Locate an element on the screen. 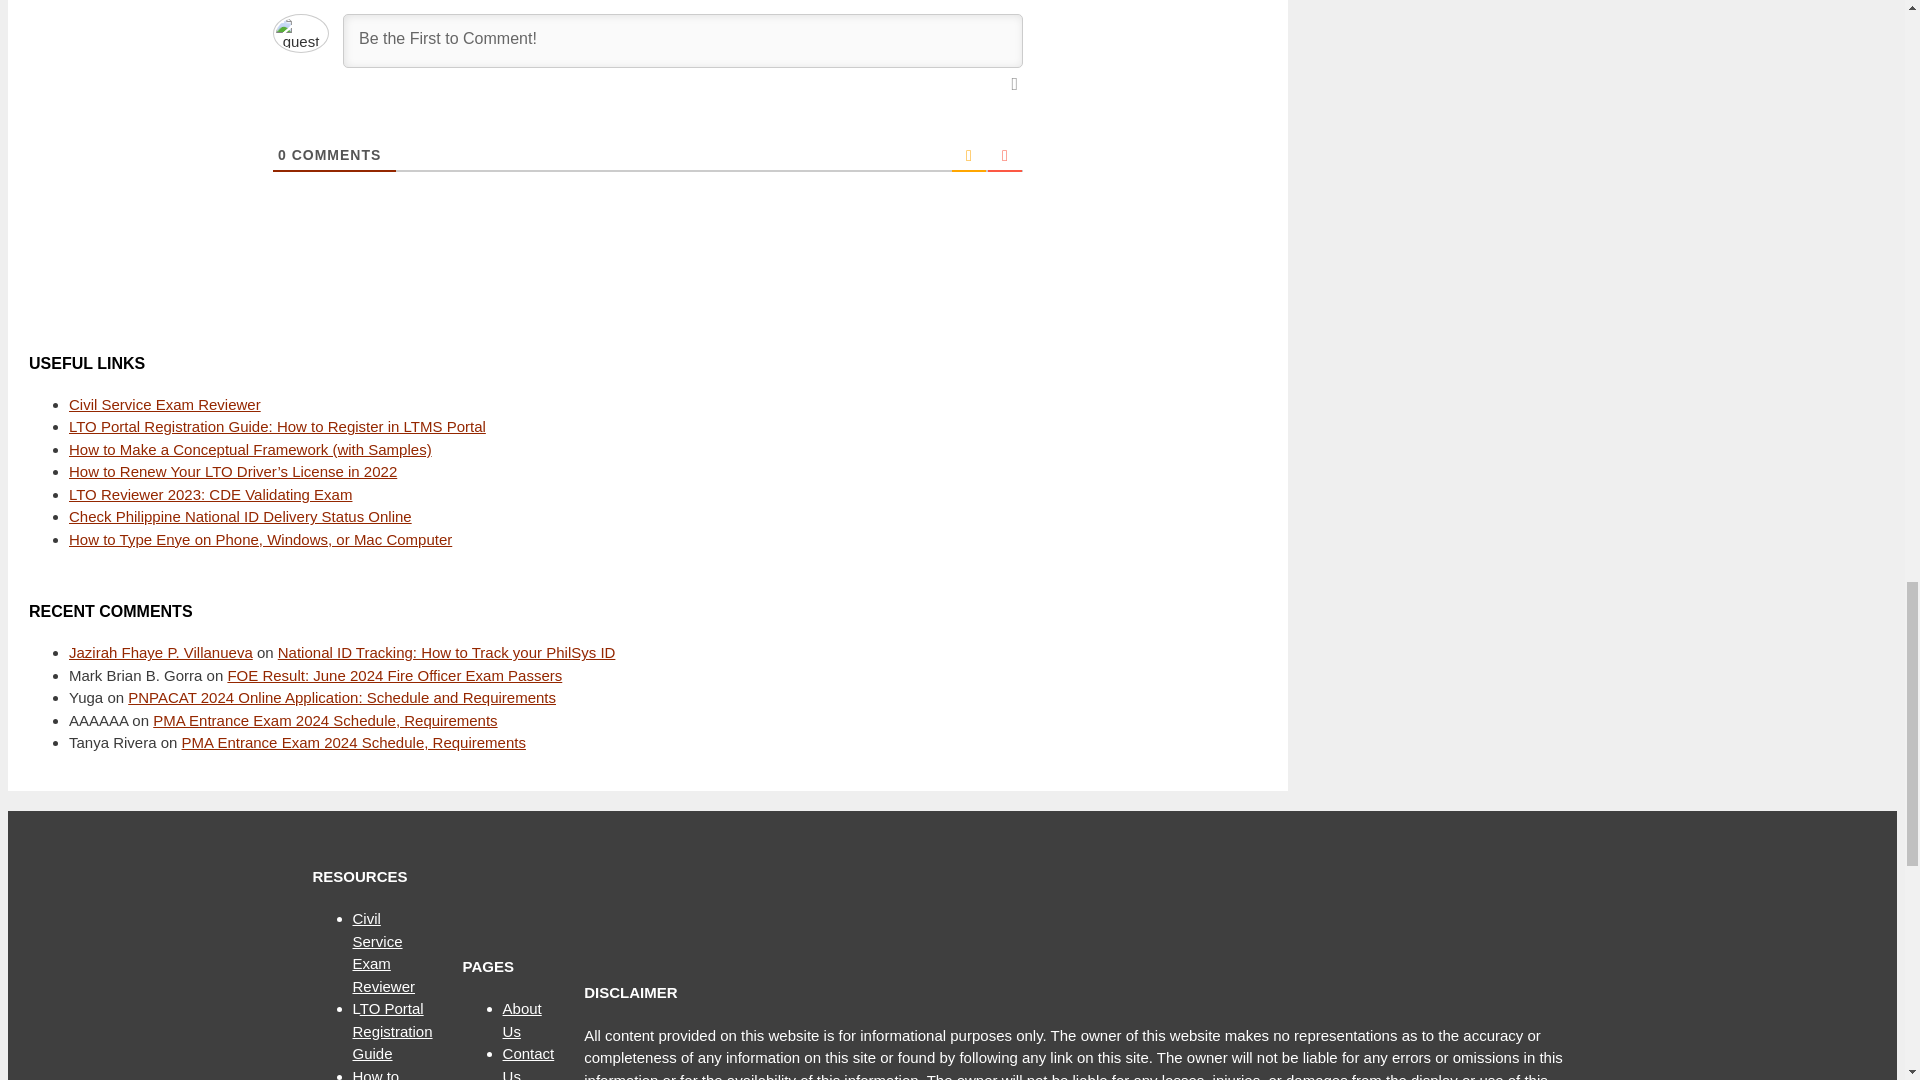 The height and width of the screenshot is (1080, 1920). How to Type Enye on Phone, Windows, or Mac Computer is located at coordinates (260, 539).